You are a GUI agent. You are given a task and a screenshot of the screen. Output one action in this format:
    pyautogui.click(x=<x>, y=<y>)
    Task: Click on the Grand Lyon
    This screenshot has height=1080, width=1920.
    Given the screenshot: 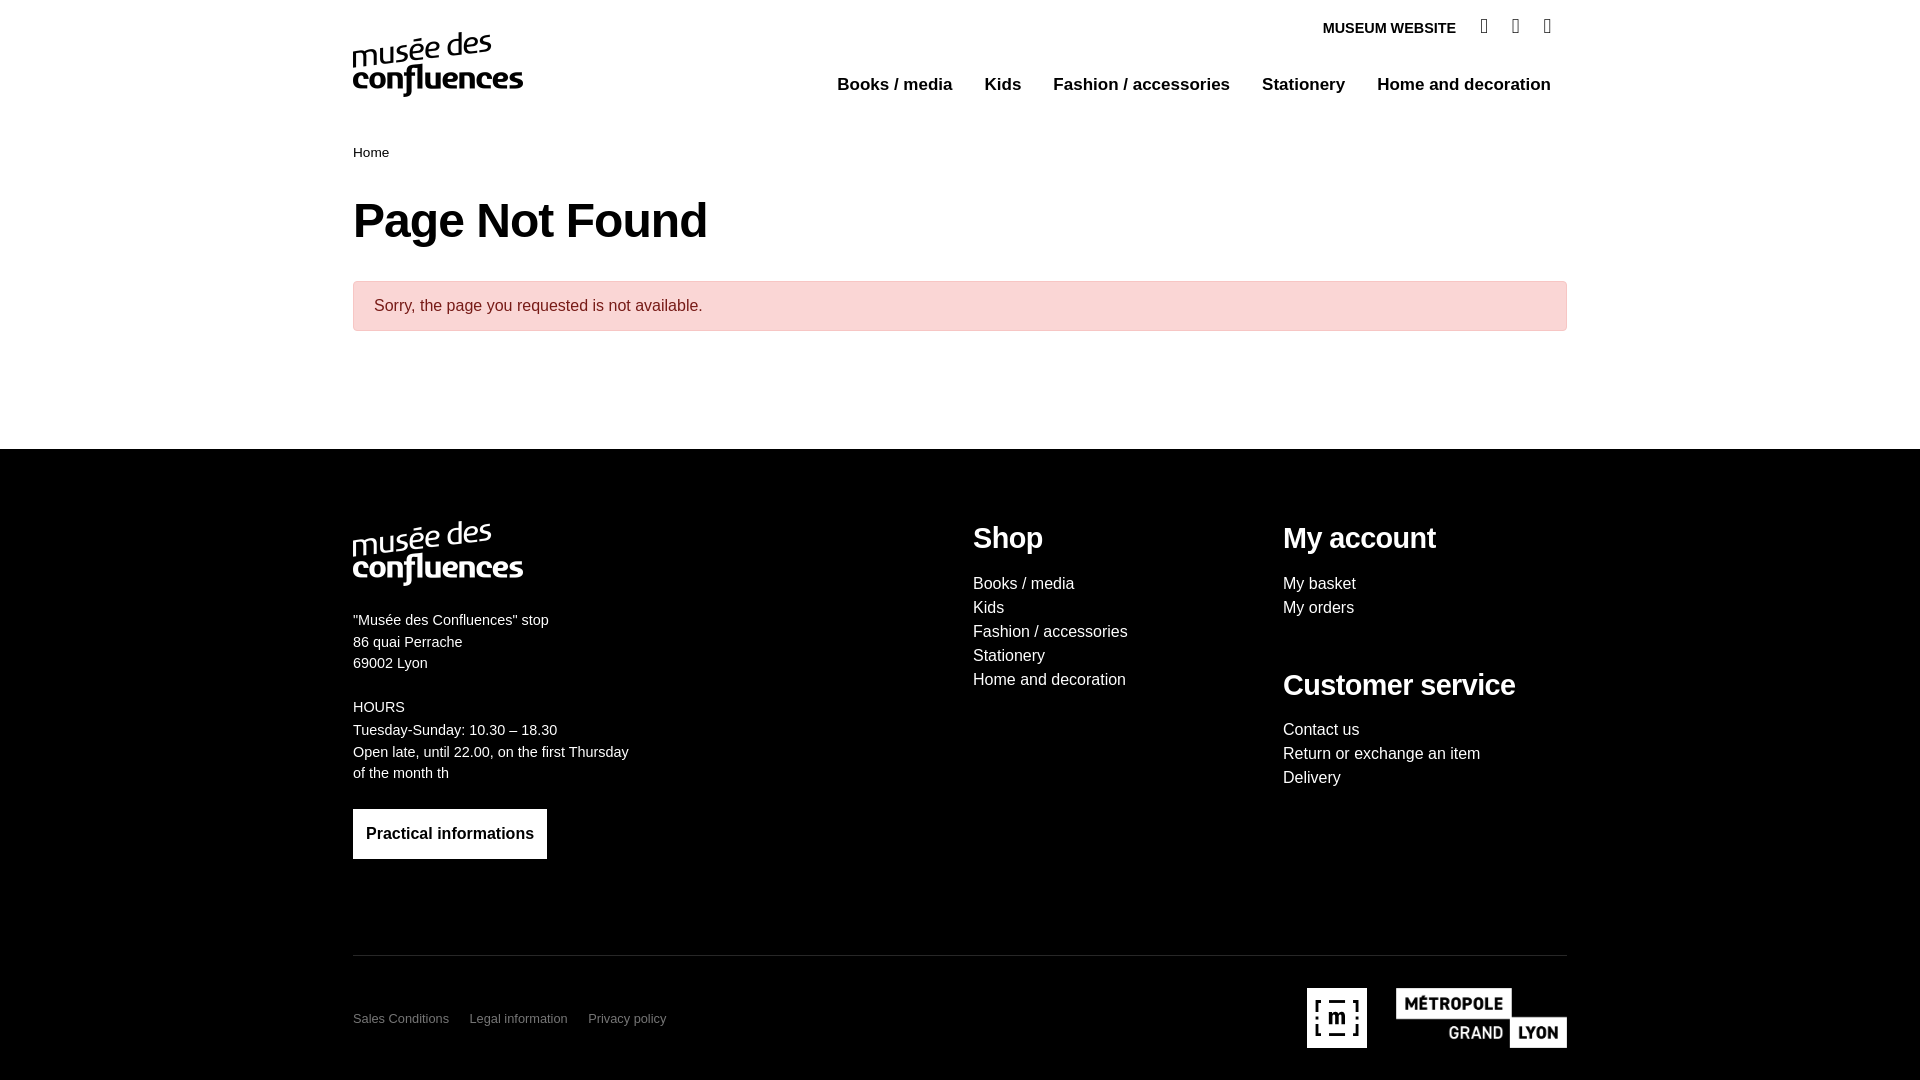 What is the action you would take?
    pyautogui.click(x=1469, y=1018)
    